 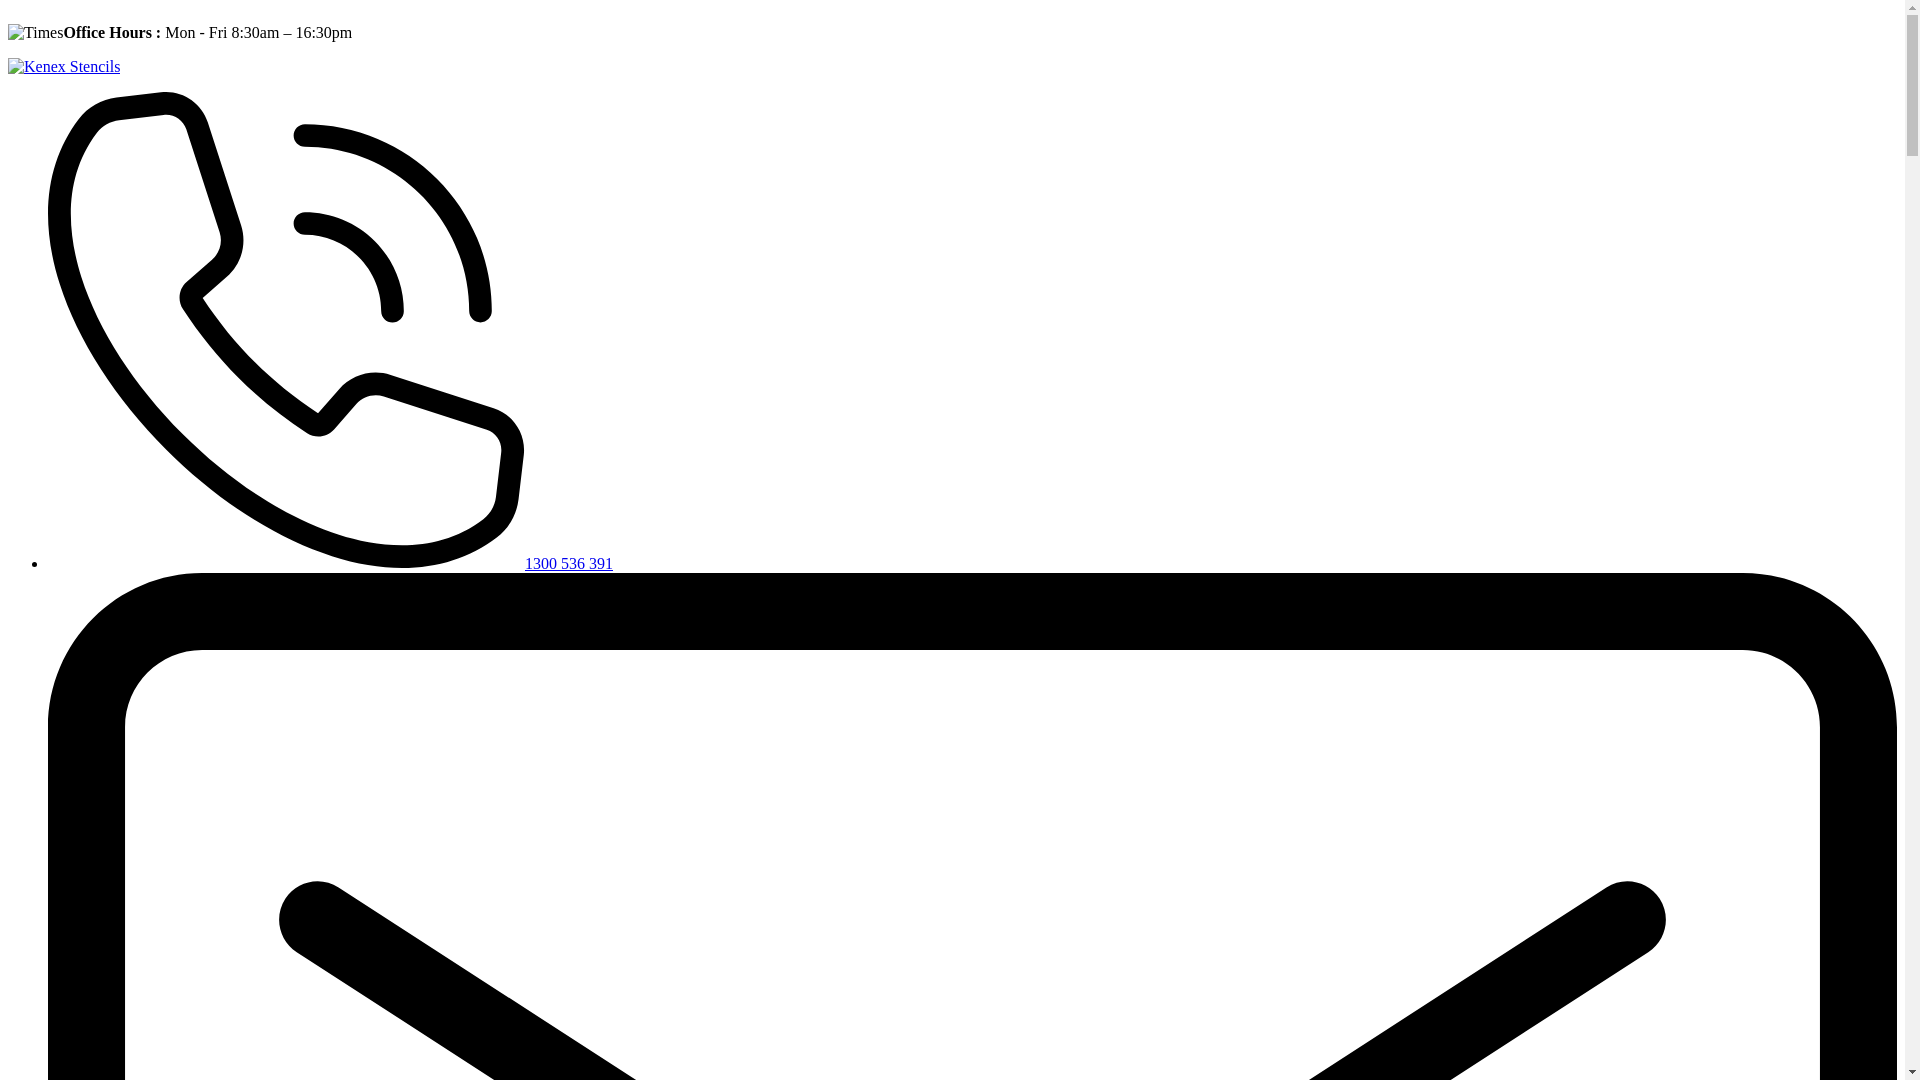 What do you see at coordinates (36, 33) in the screenshot?
I see `Times` at bounding box center [36, 33].